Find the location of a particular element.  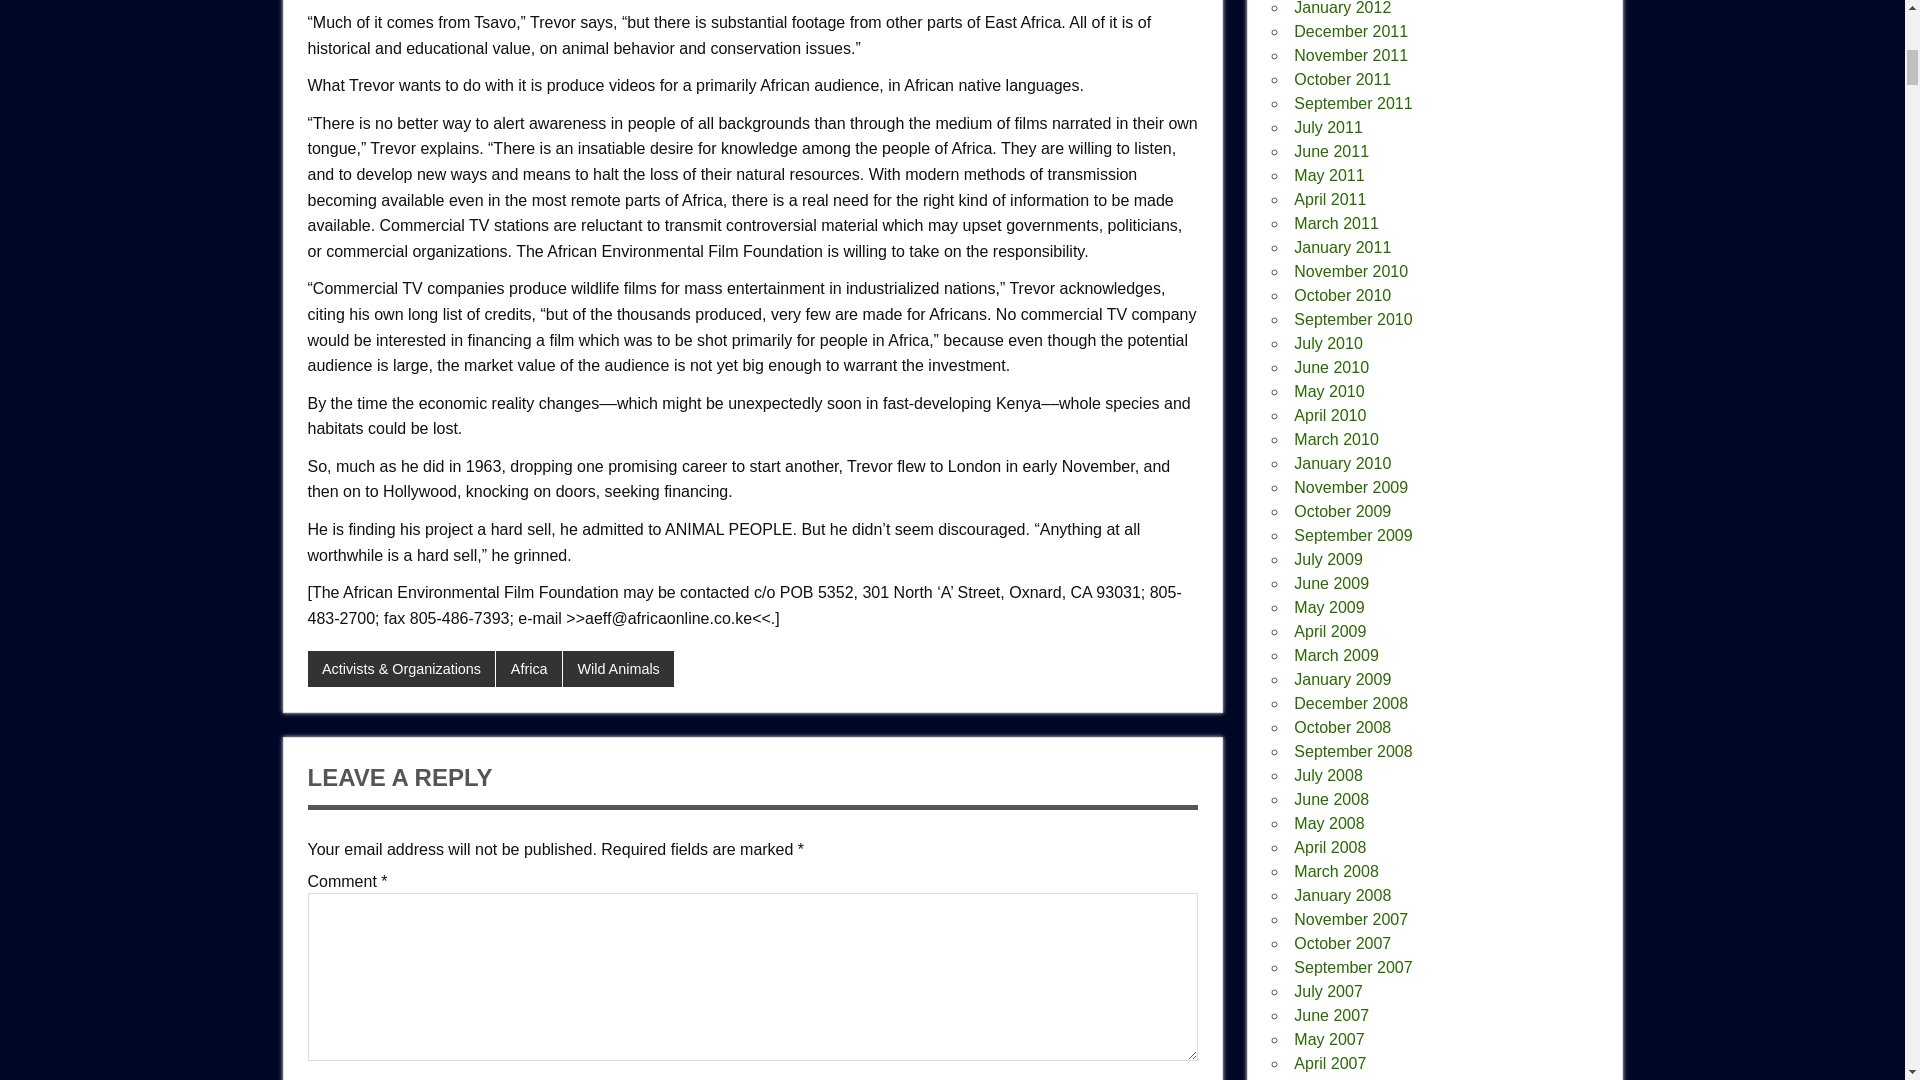

October 2011 is located at coordinates (1342, 79).